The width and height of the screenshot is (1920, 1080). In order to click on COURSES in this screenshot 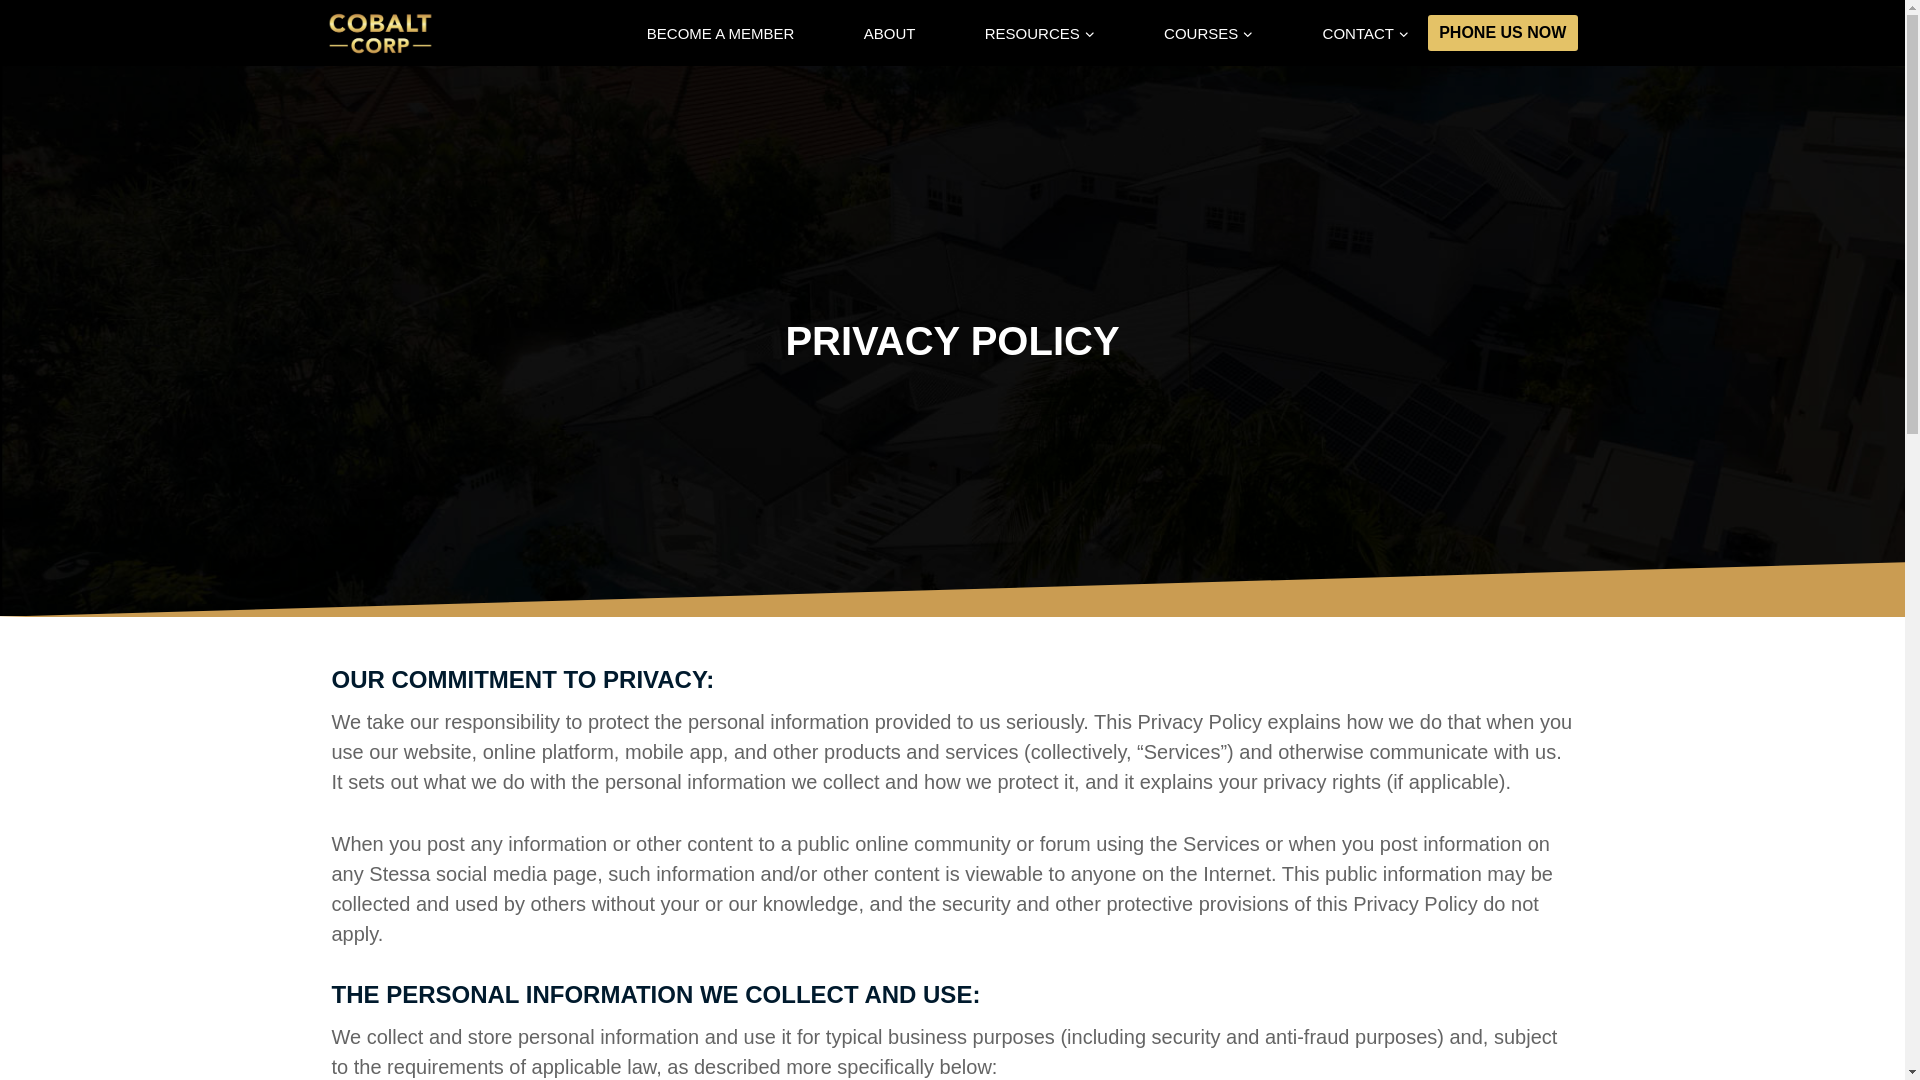, I will do `click(1208, 33)`.